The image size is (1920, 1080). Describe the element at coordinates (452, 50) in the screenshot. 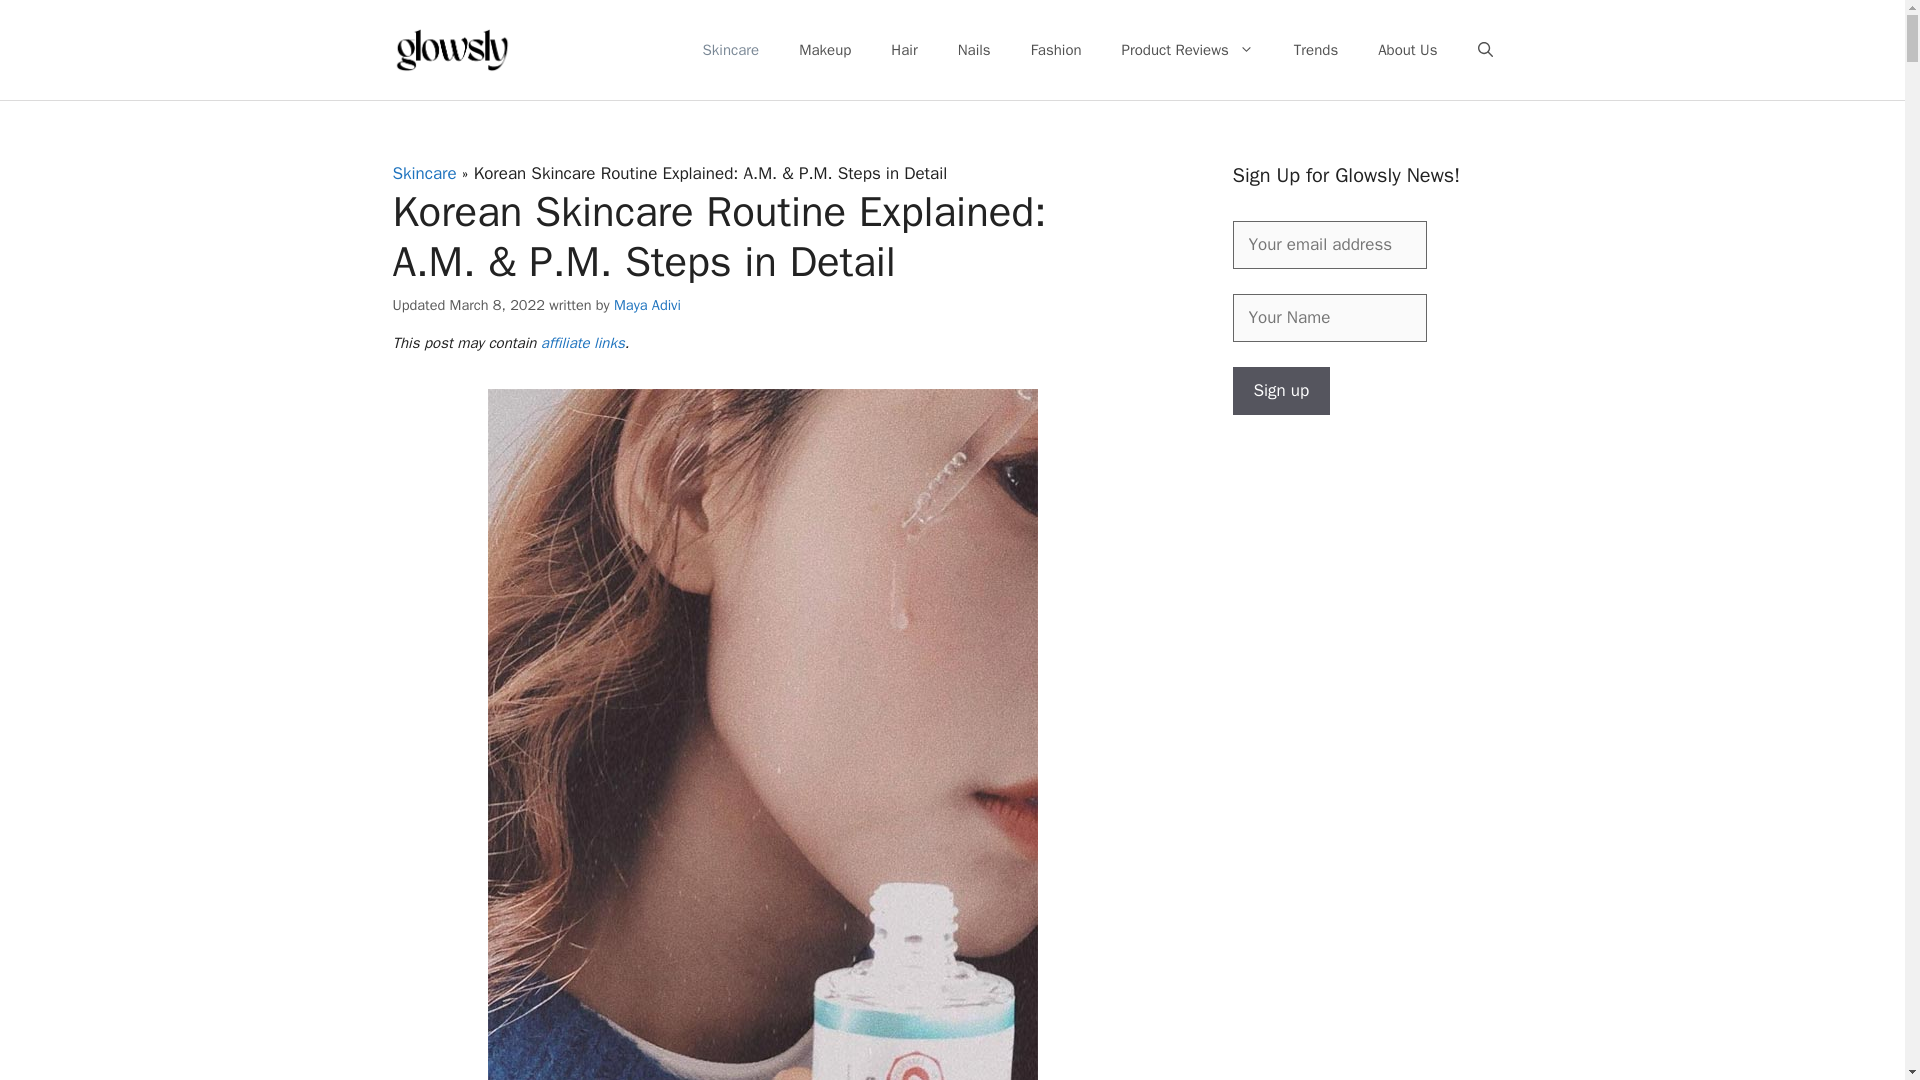

I see `Glowsly` at that location.